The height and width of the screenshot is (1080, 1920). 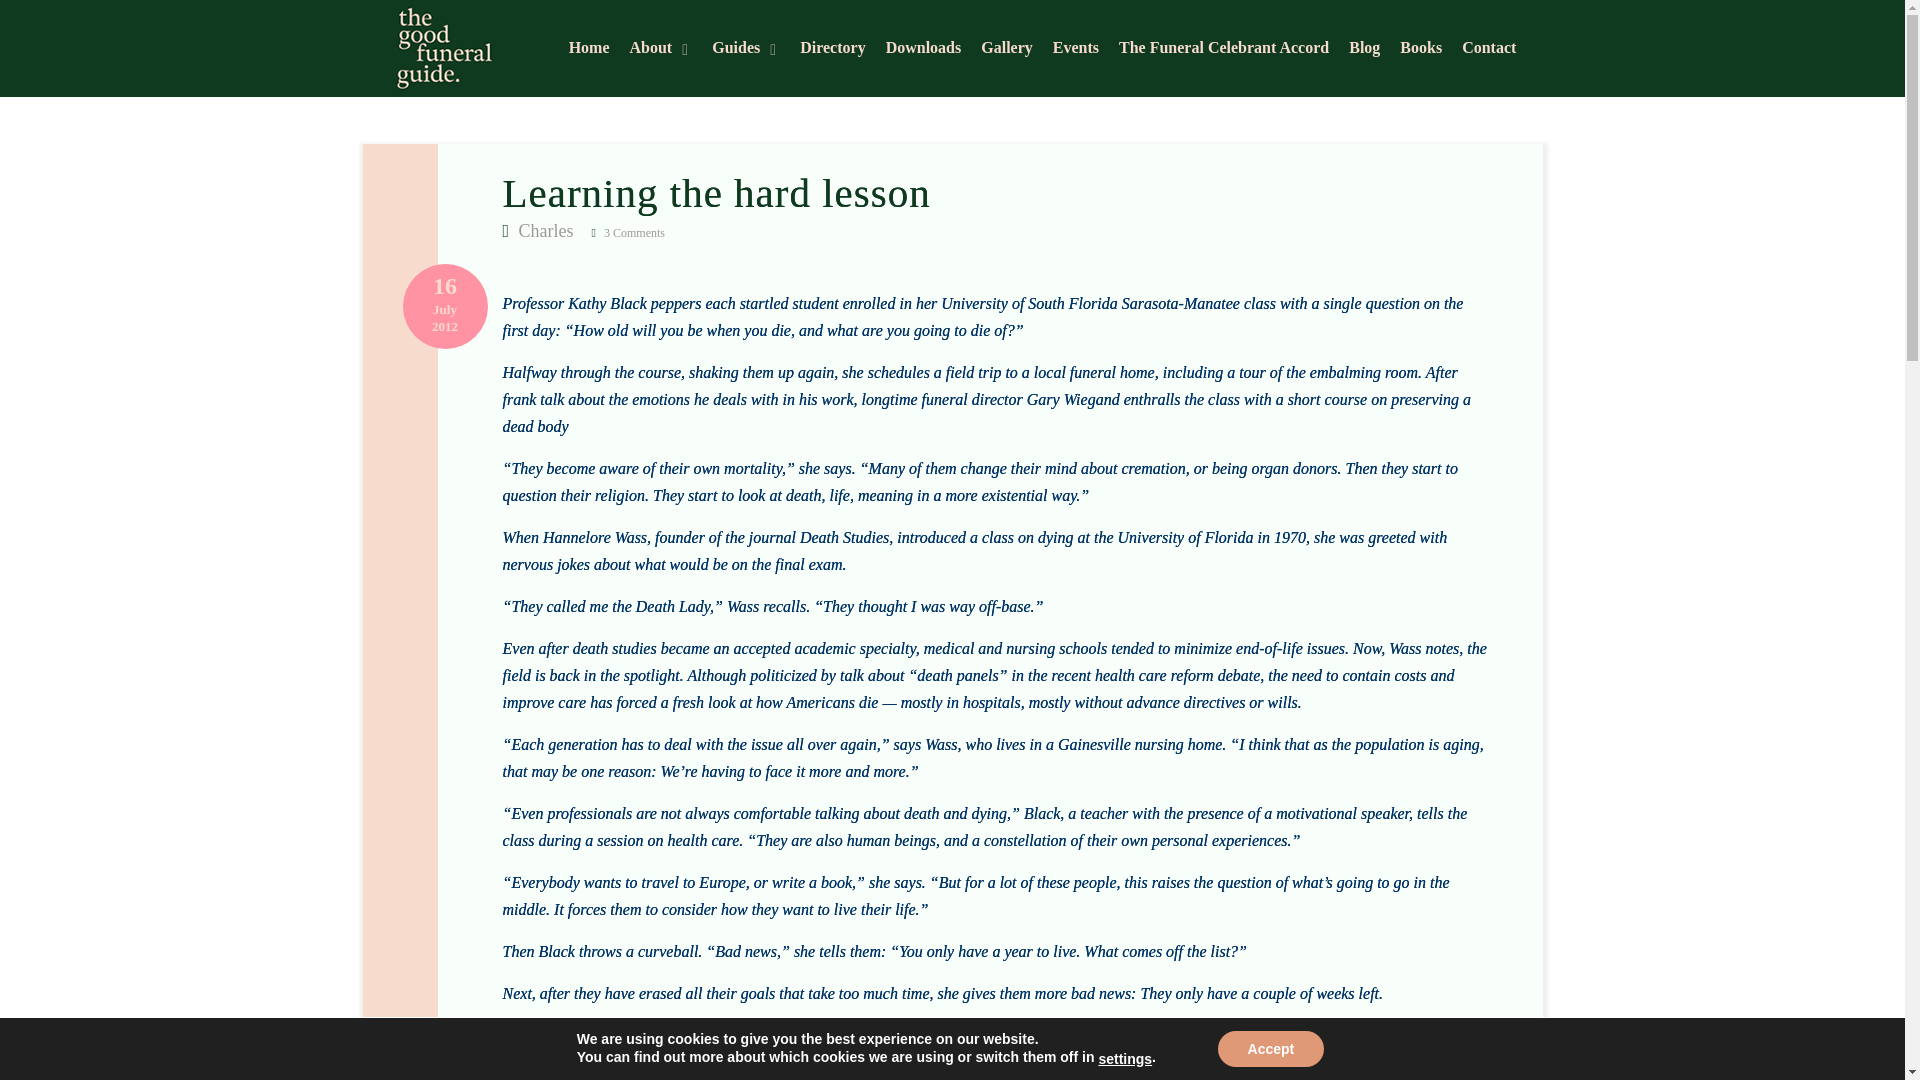 I want to click on Events, so click(x=1075, y=50).